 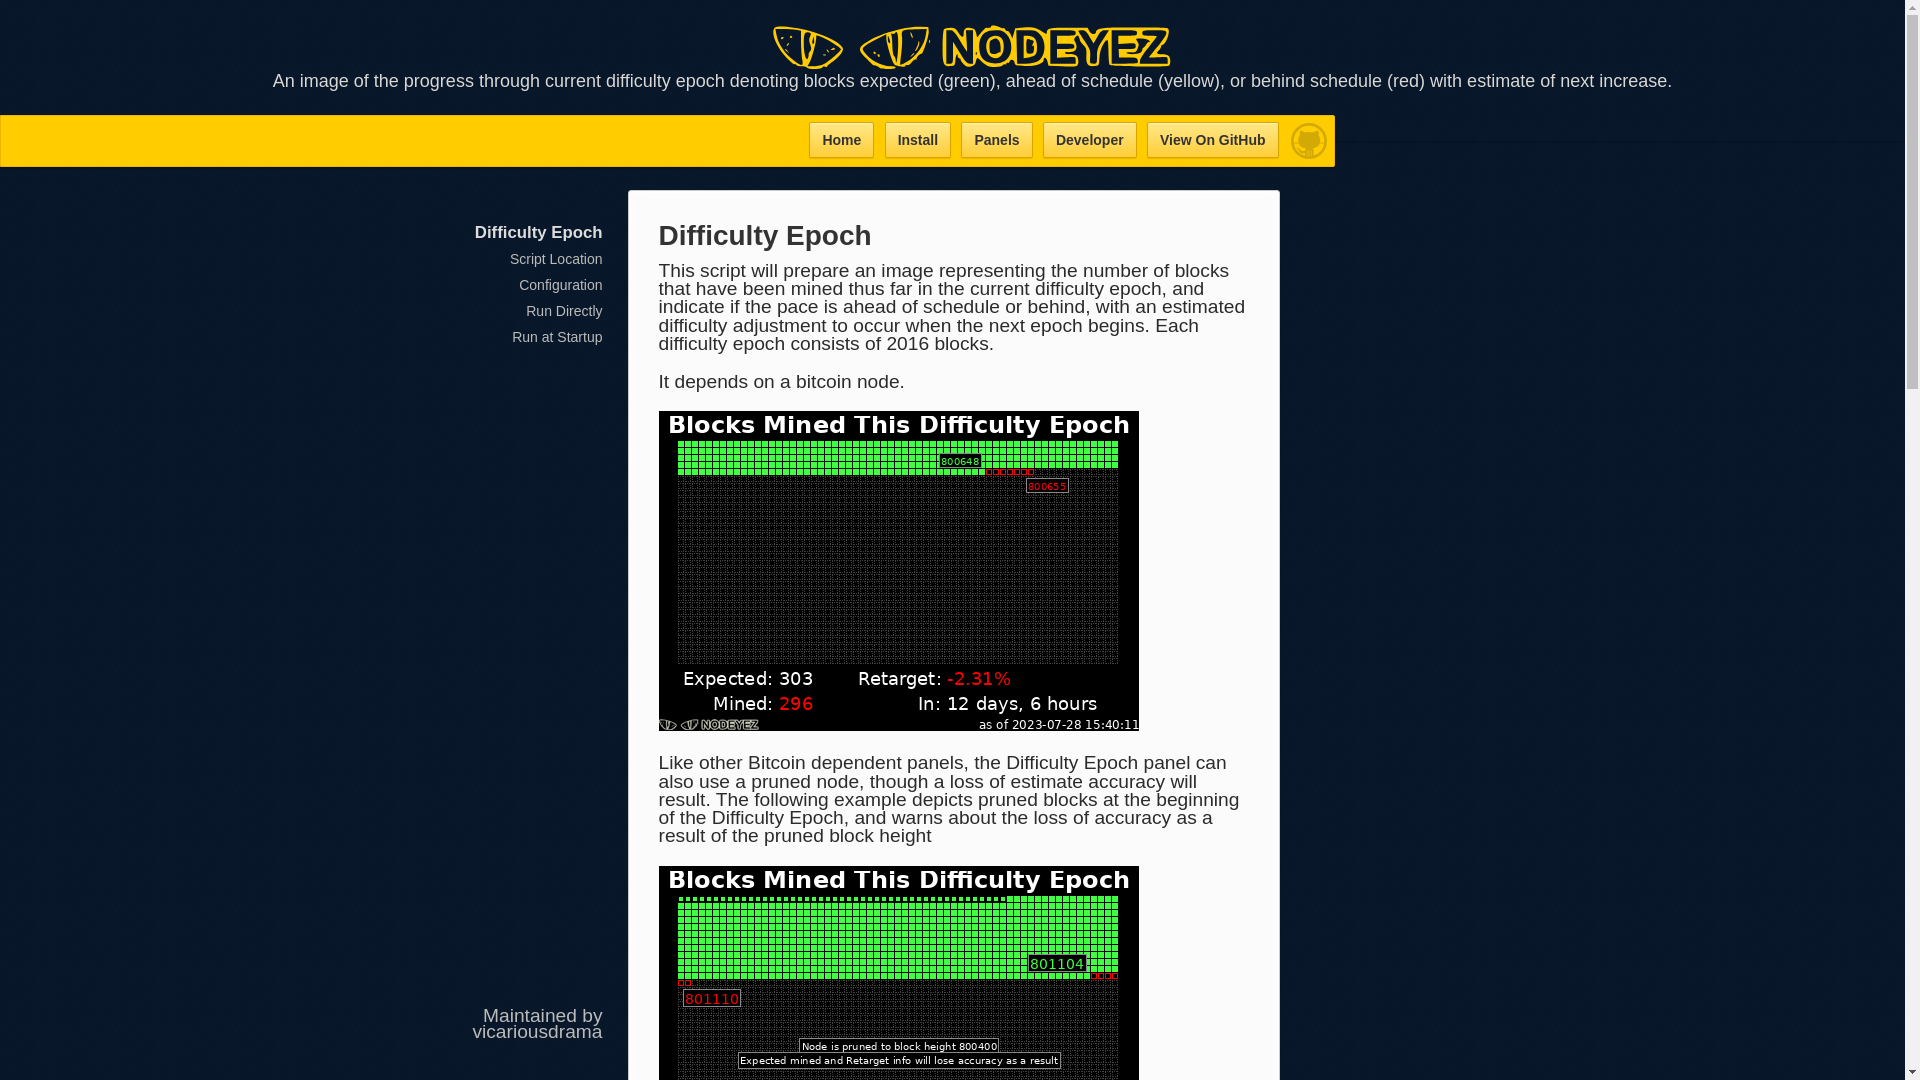 I want to click on vicariousdrama, so click(x=537, y=1031).